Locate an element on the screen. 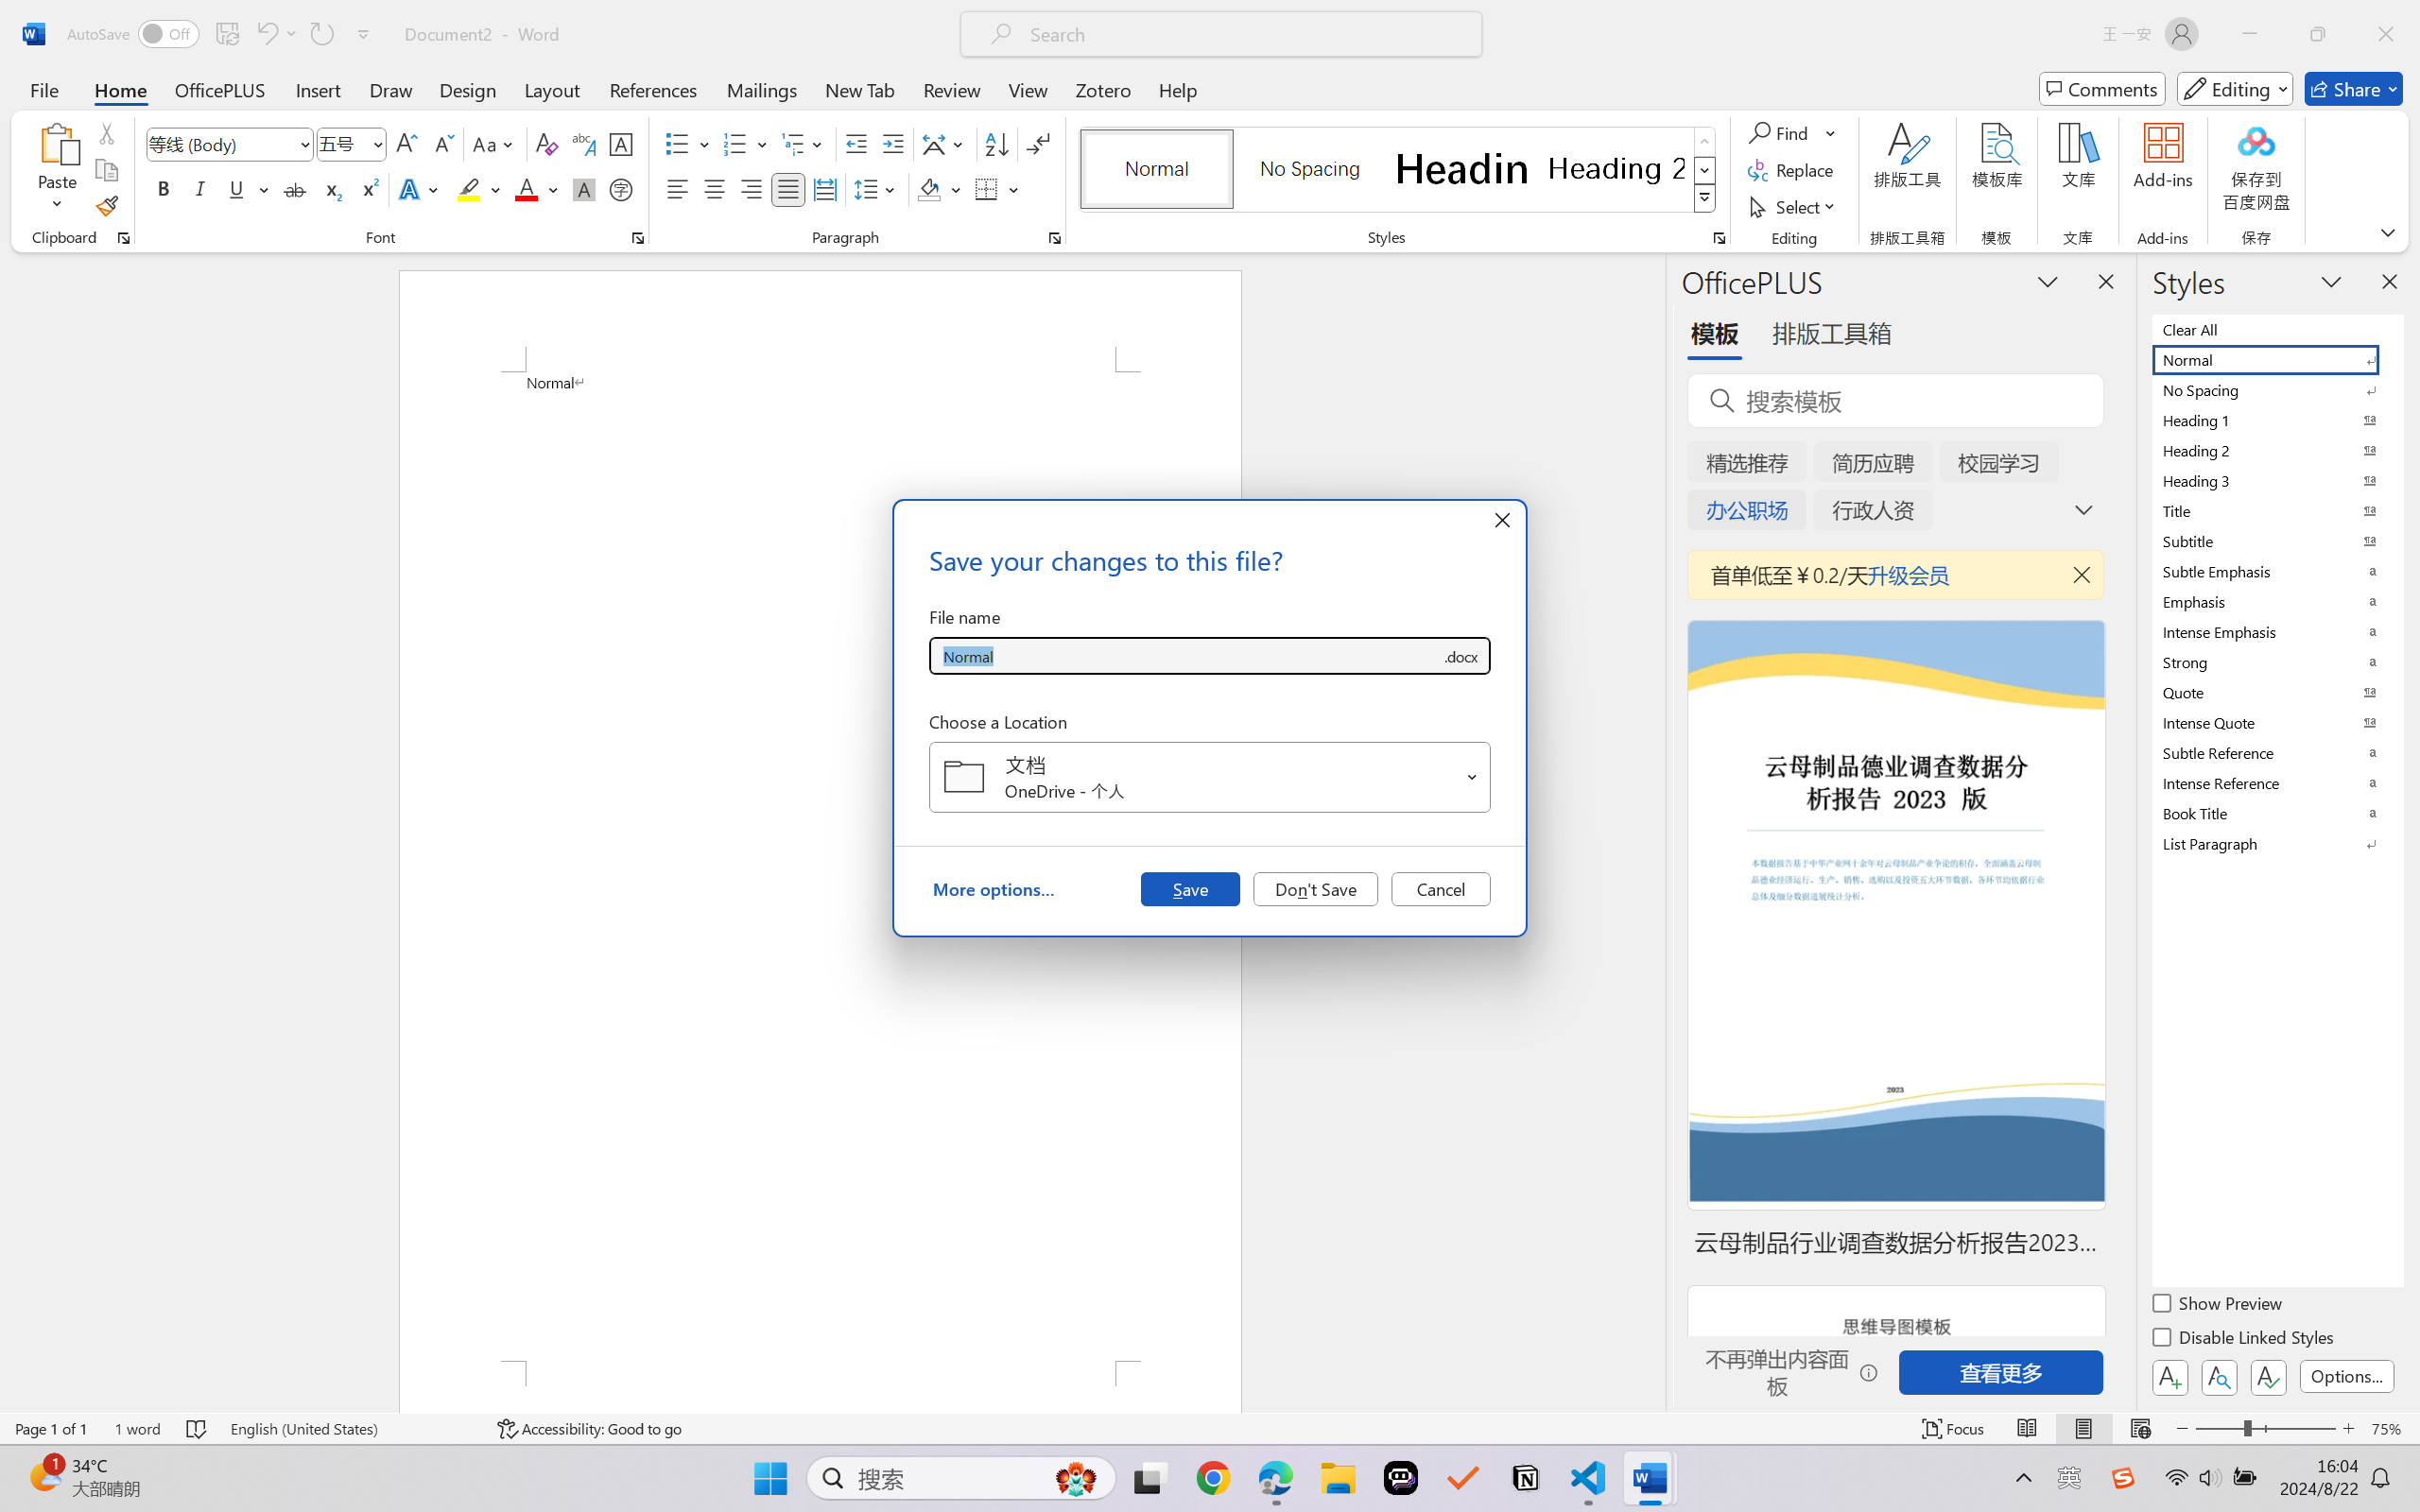  Design is located at coordinates (468, 89).